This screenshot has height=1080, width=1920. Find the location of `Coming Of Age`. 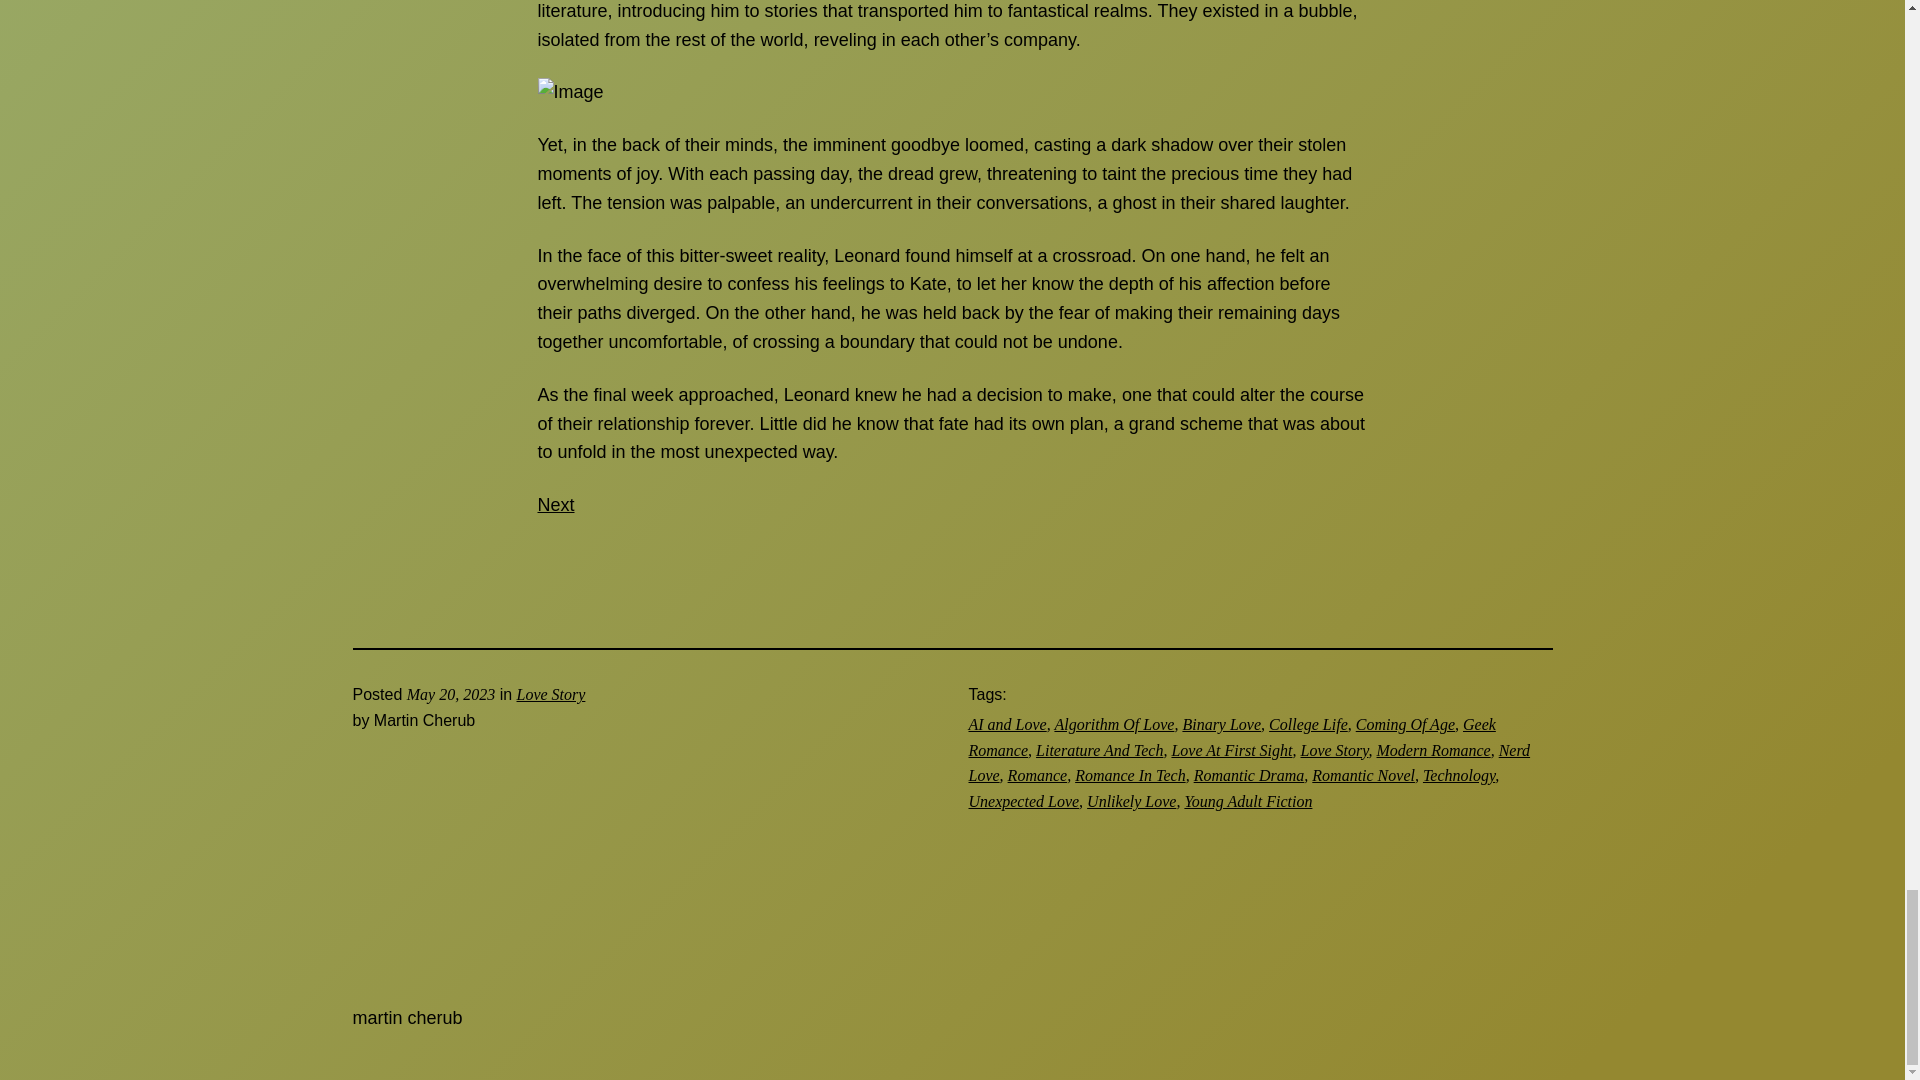

Coming Of Age is located at coordinates (1405, 724).